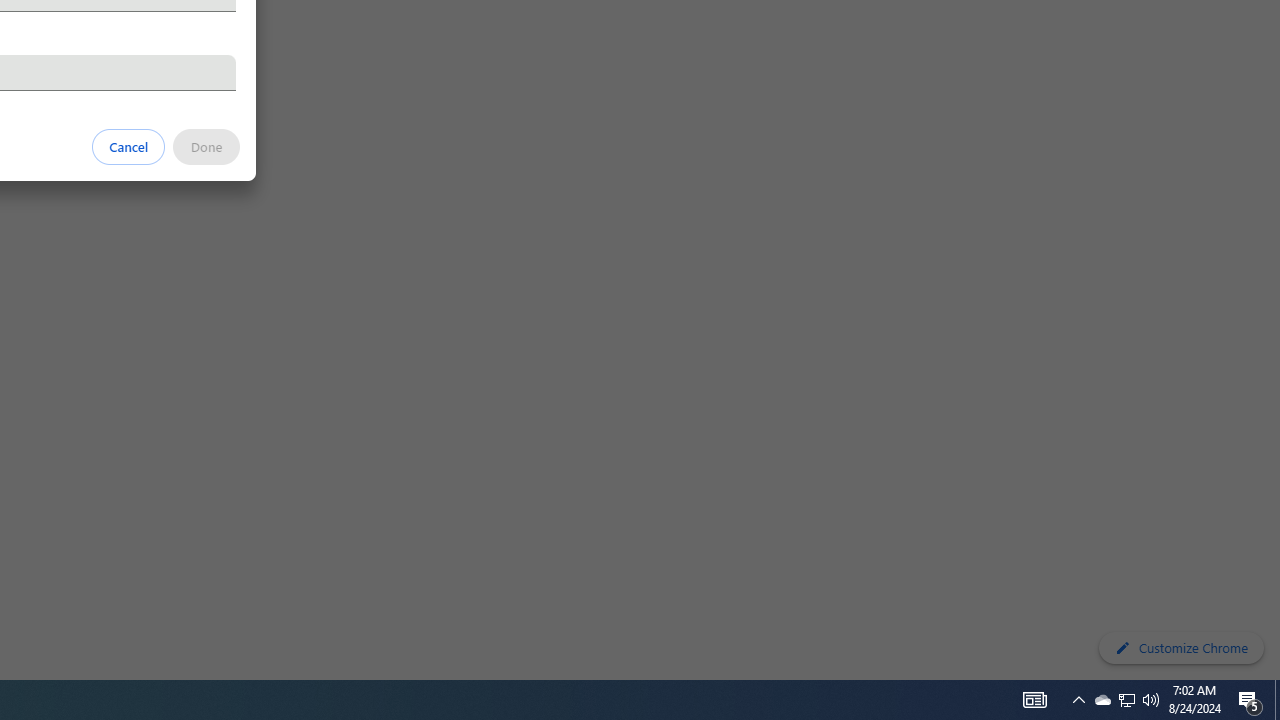  Describe the element at coordinates (1126, 700) in the screenshot. I see `User Promoted Notification Area` at that location.